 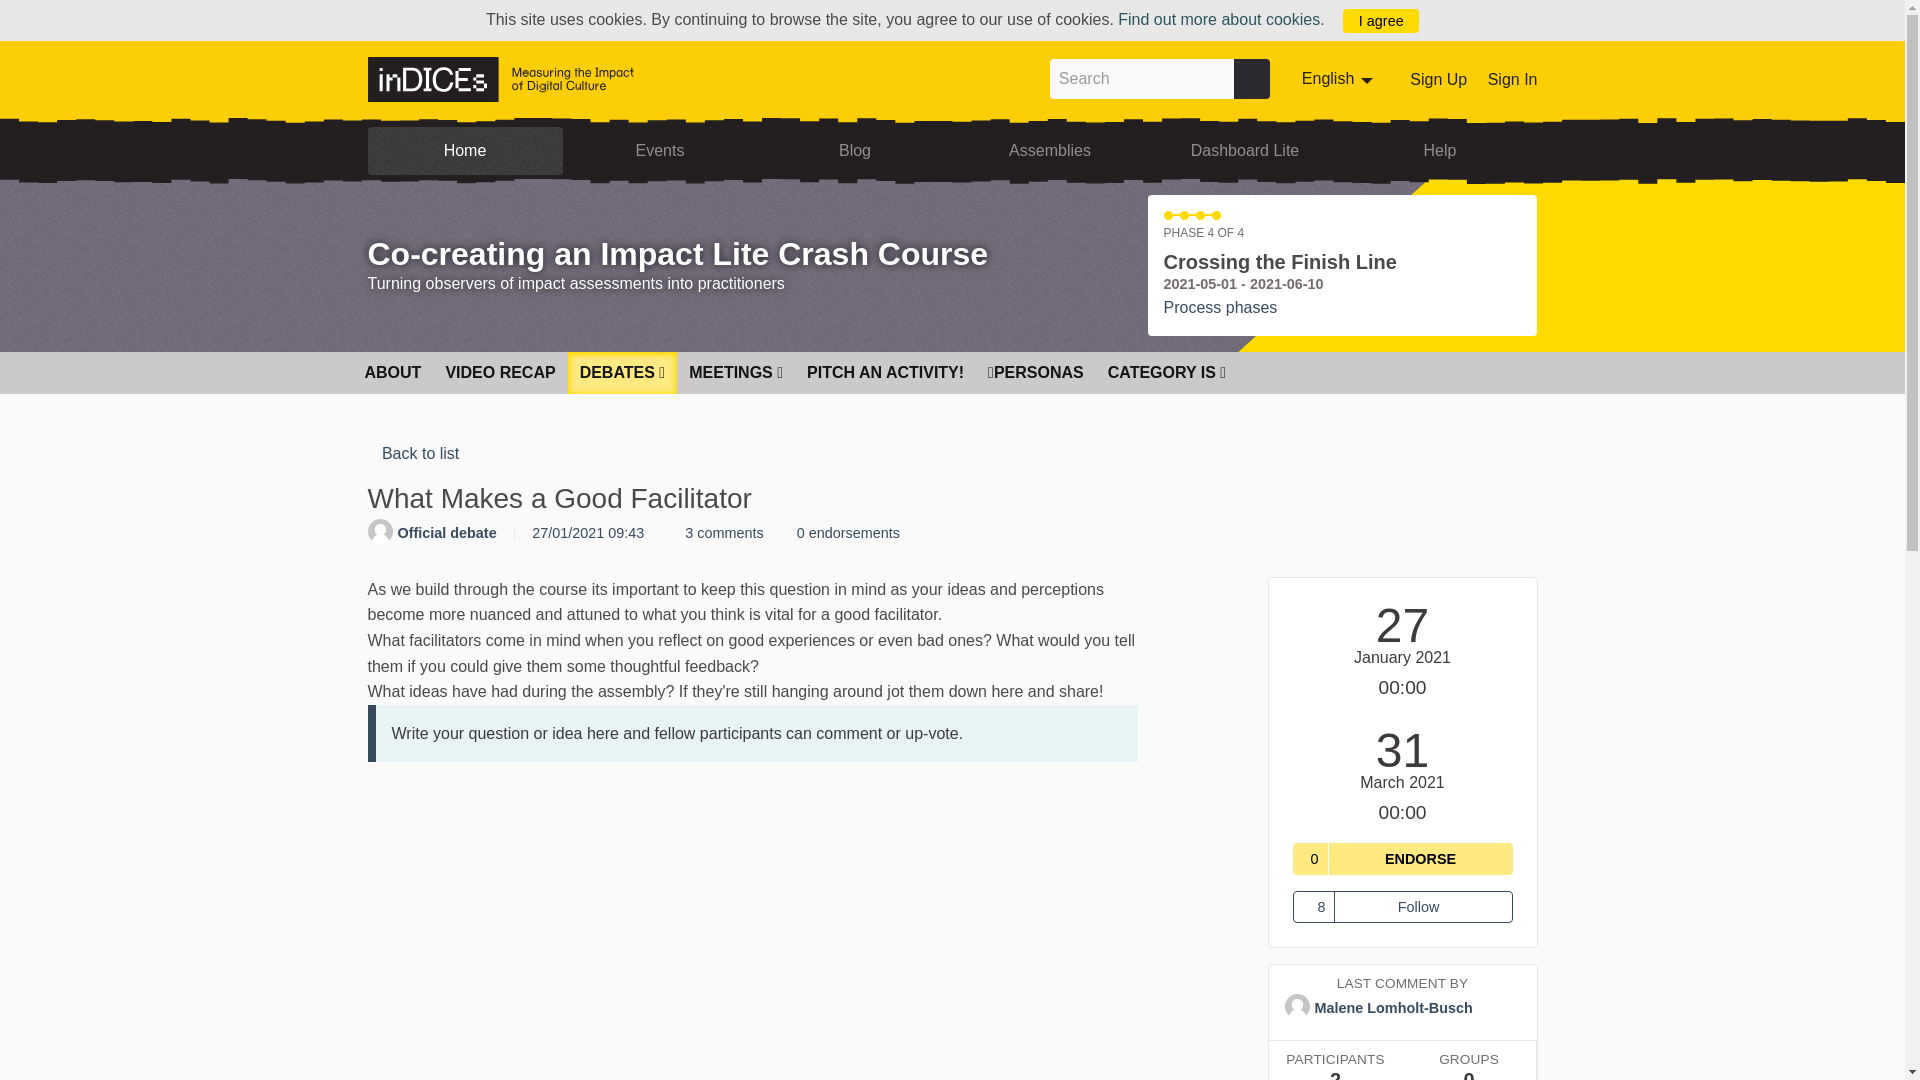 I want to click on Process phases, so click(x=1220, y=308).